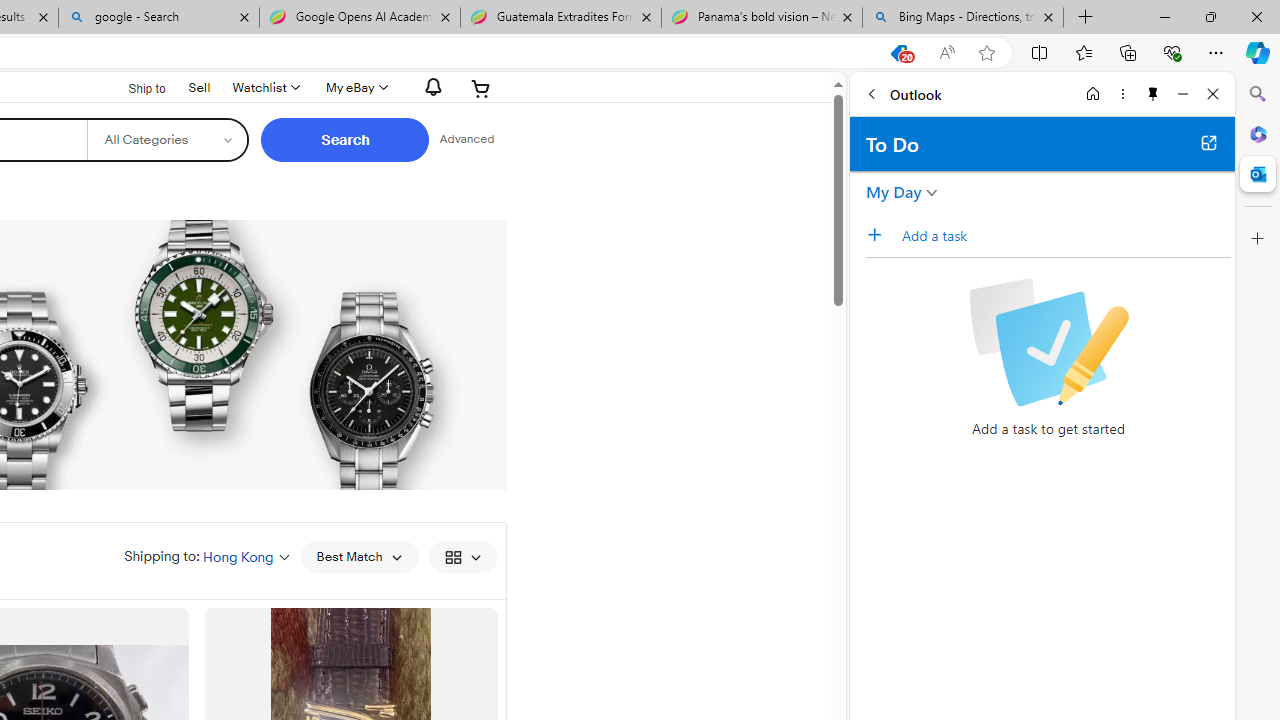  Describe the element at coordinates (481, 88) in the screenshot. I see `Expand Cart` at that location.